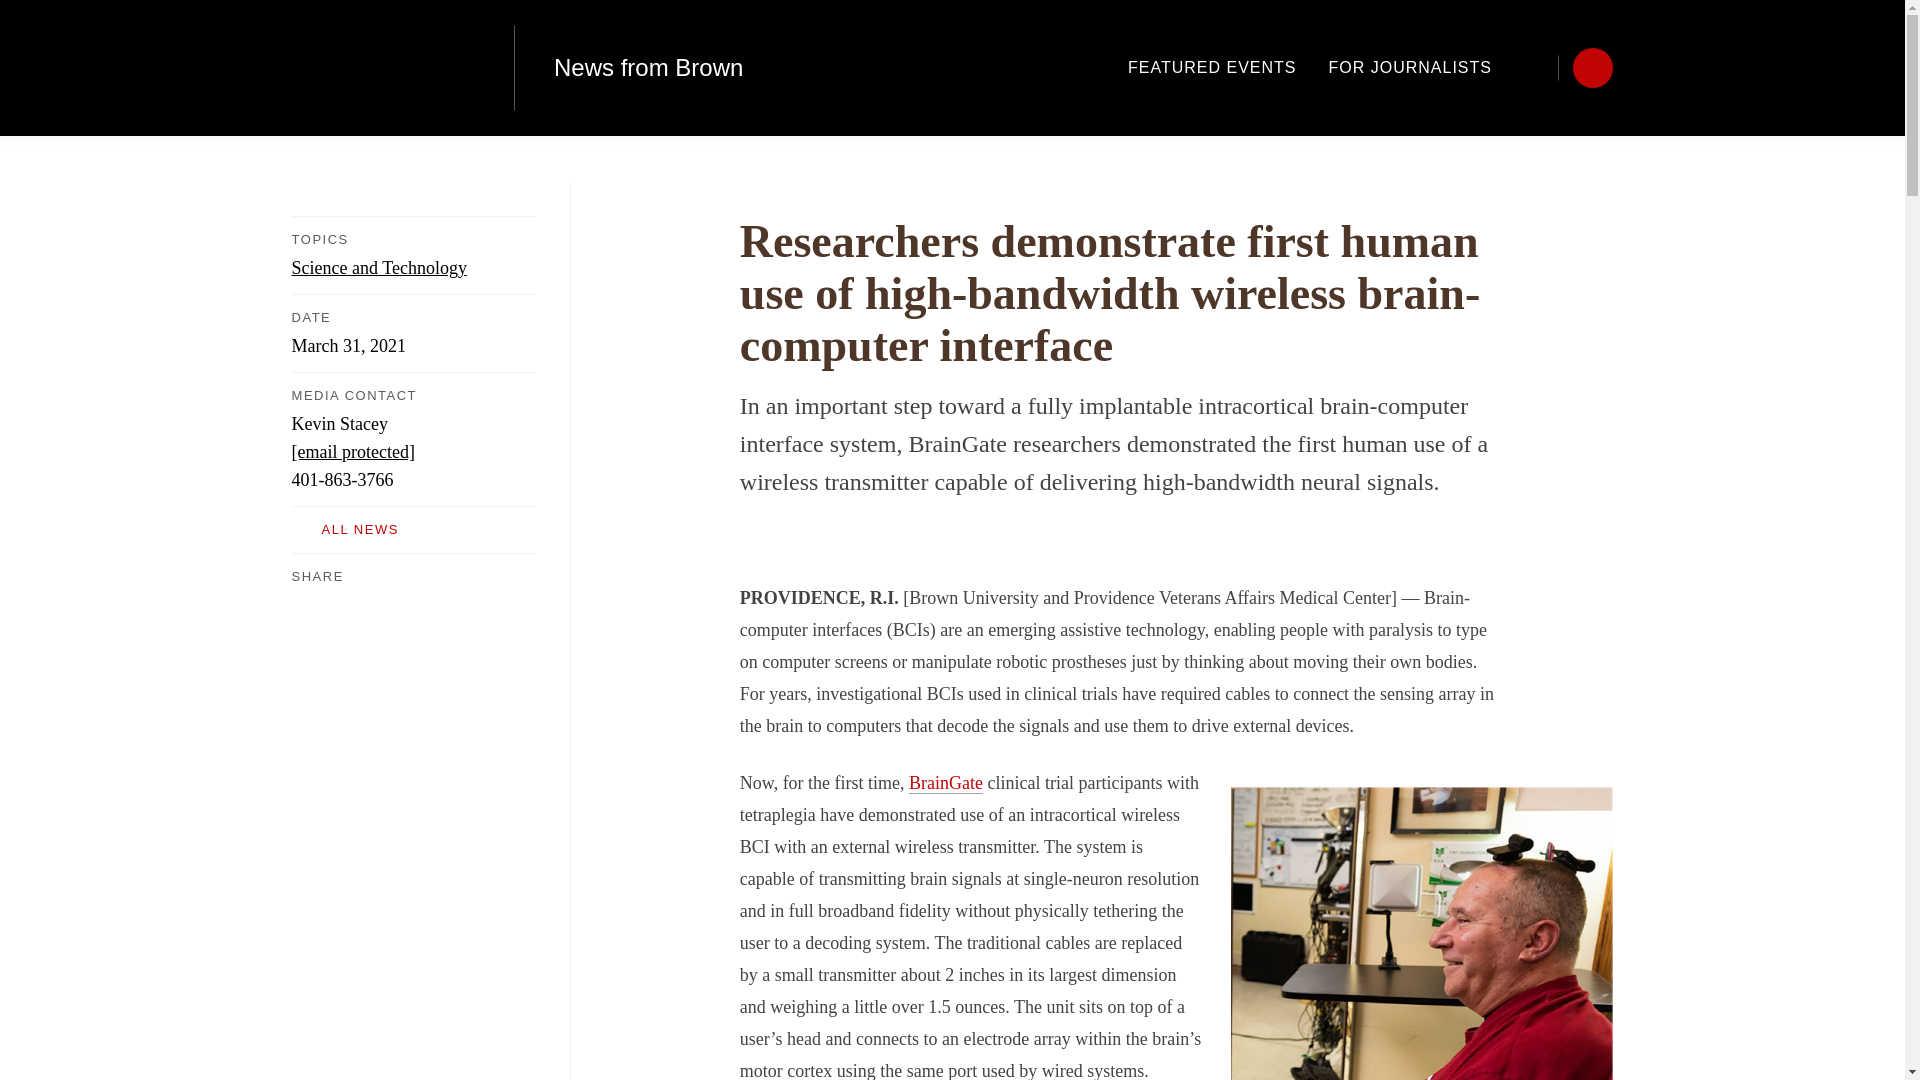 The height and width of the screenshot is (1080, 1920). I want to click on Linkedin, so click(382, 602).